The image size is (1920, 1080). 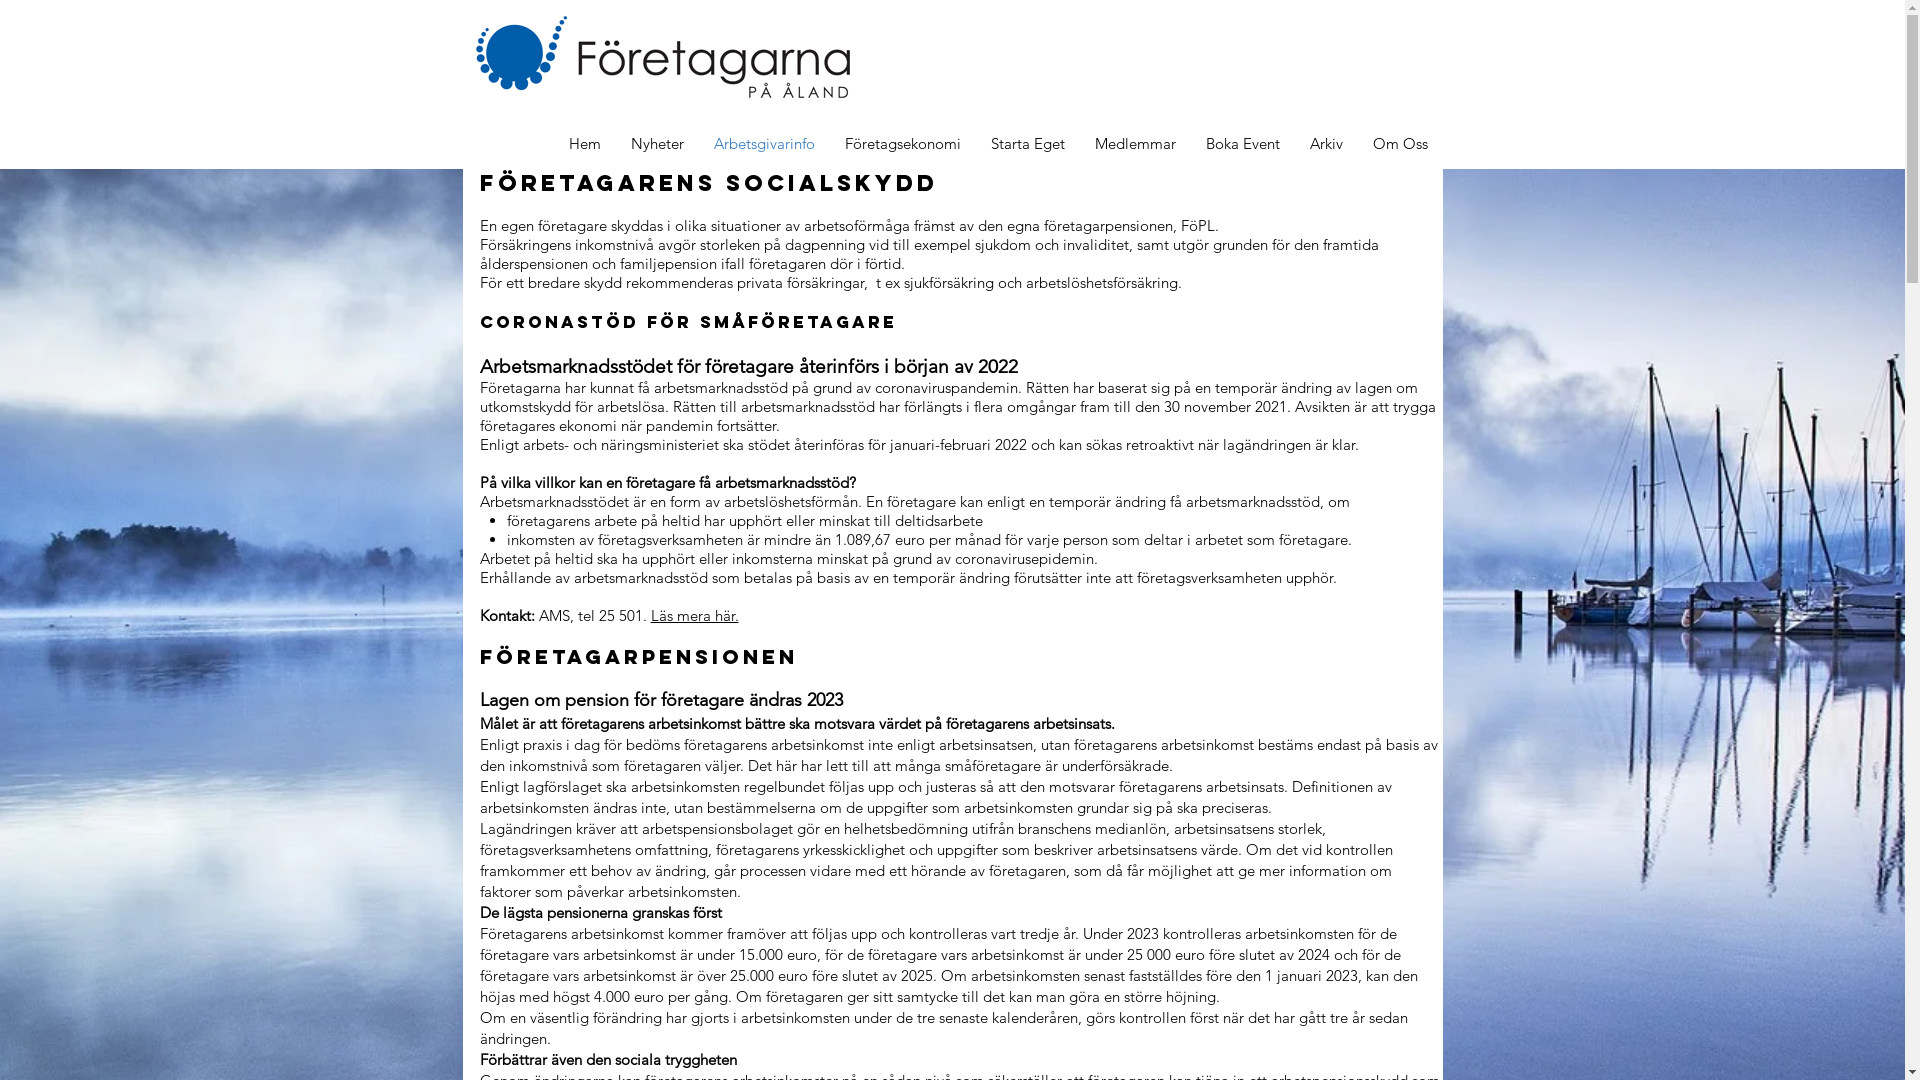 What do you see at coordinates (658, 144) in the screenshot?
I see `Nyheter` at bounding box center [658, 144].